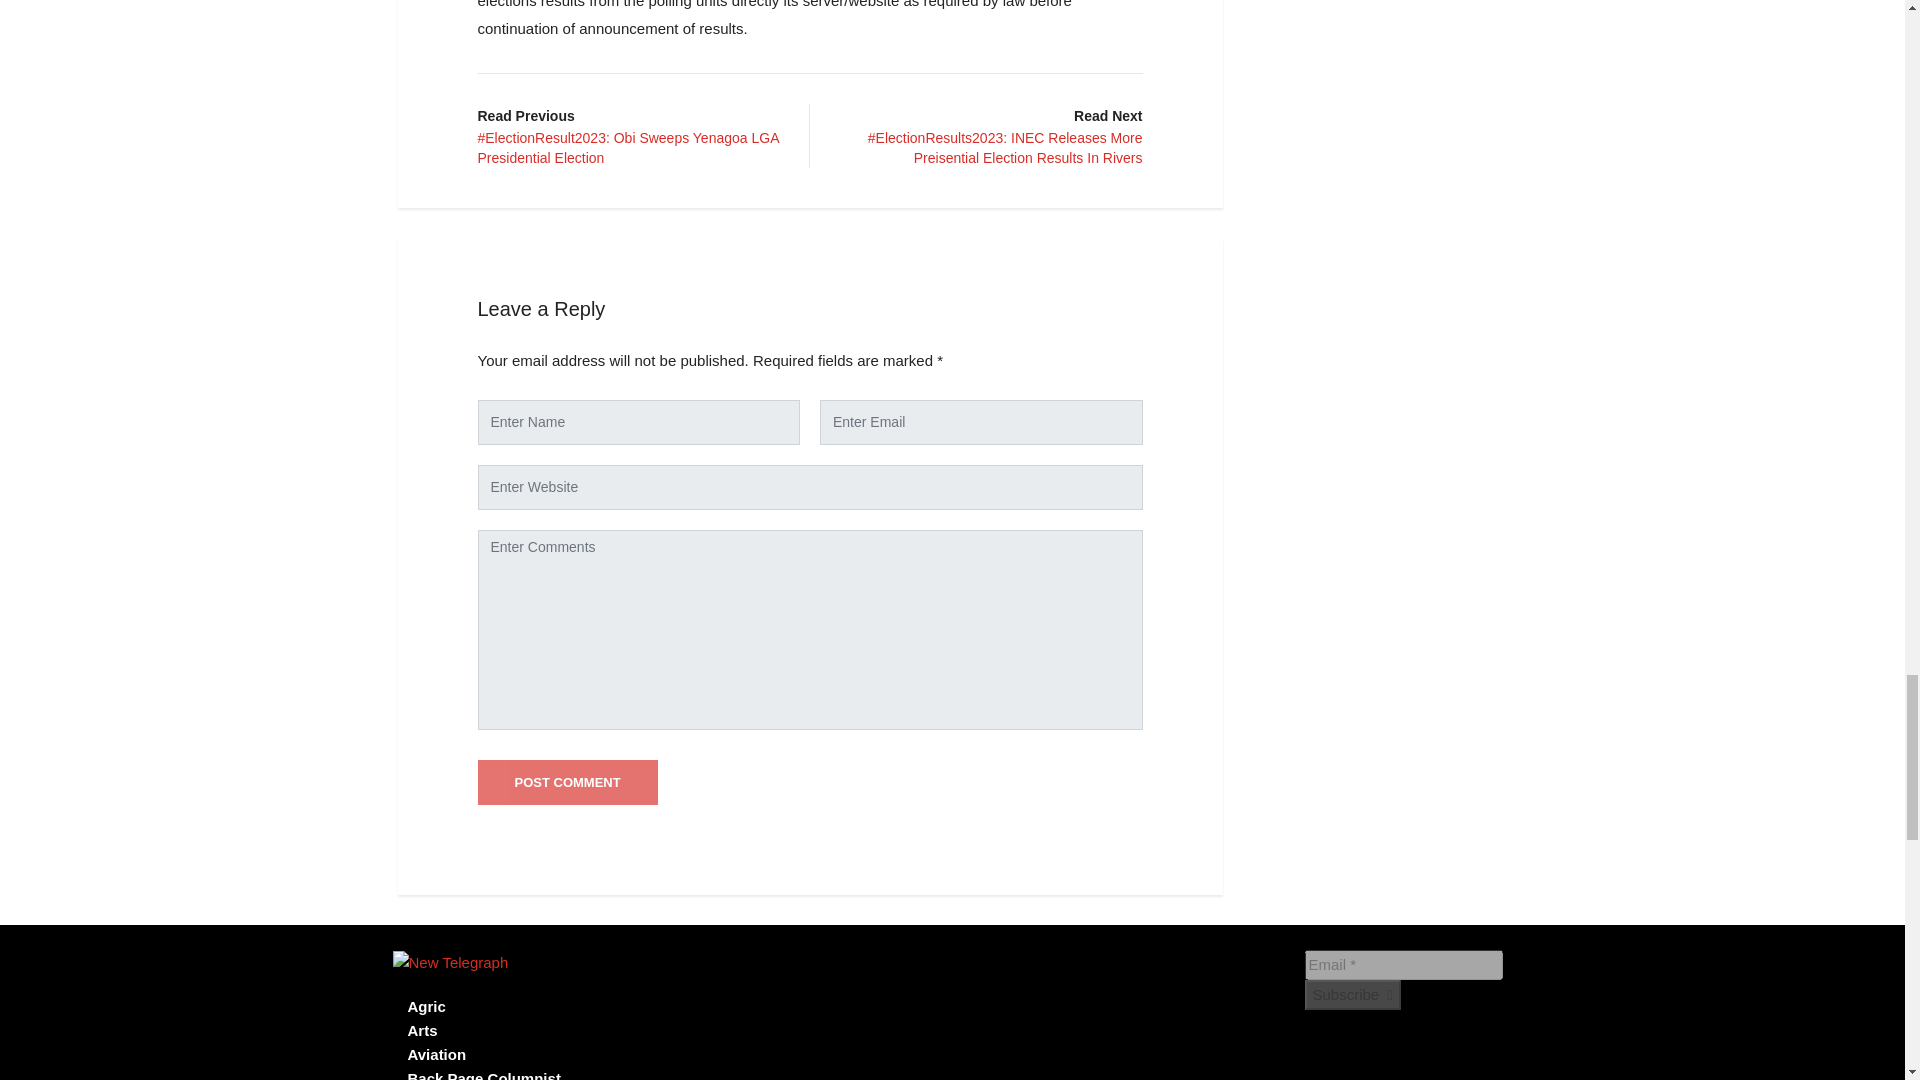  I want to click on Post Comment, so click(568, 782).